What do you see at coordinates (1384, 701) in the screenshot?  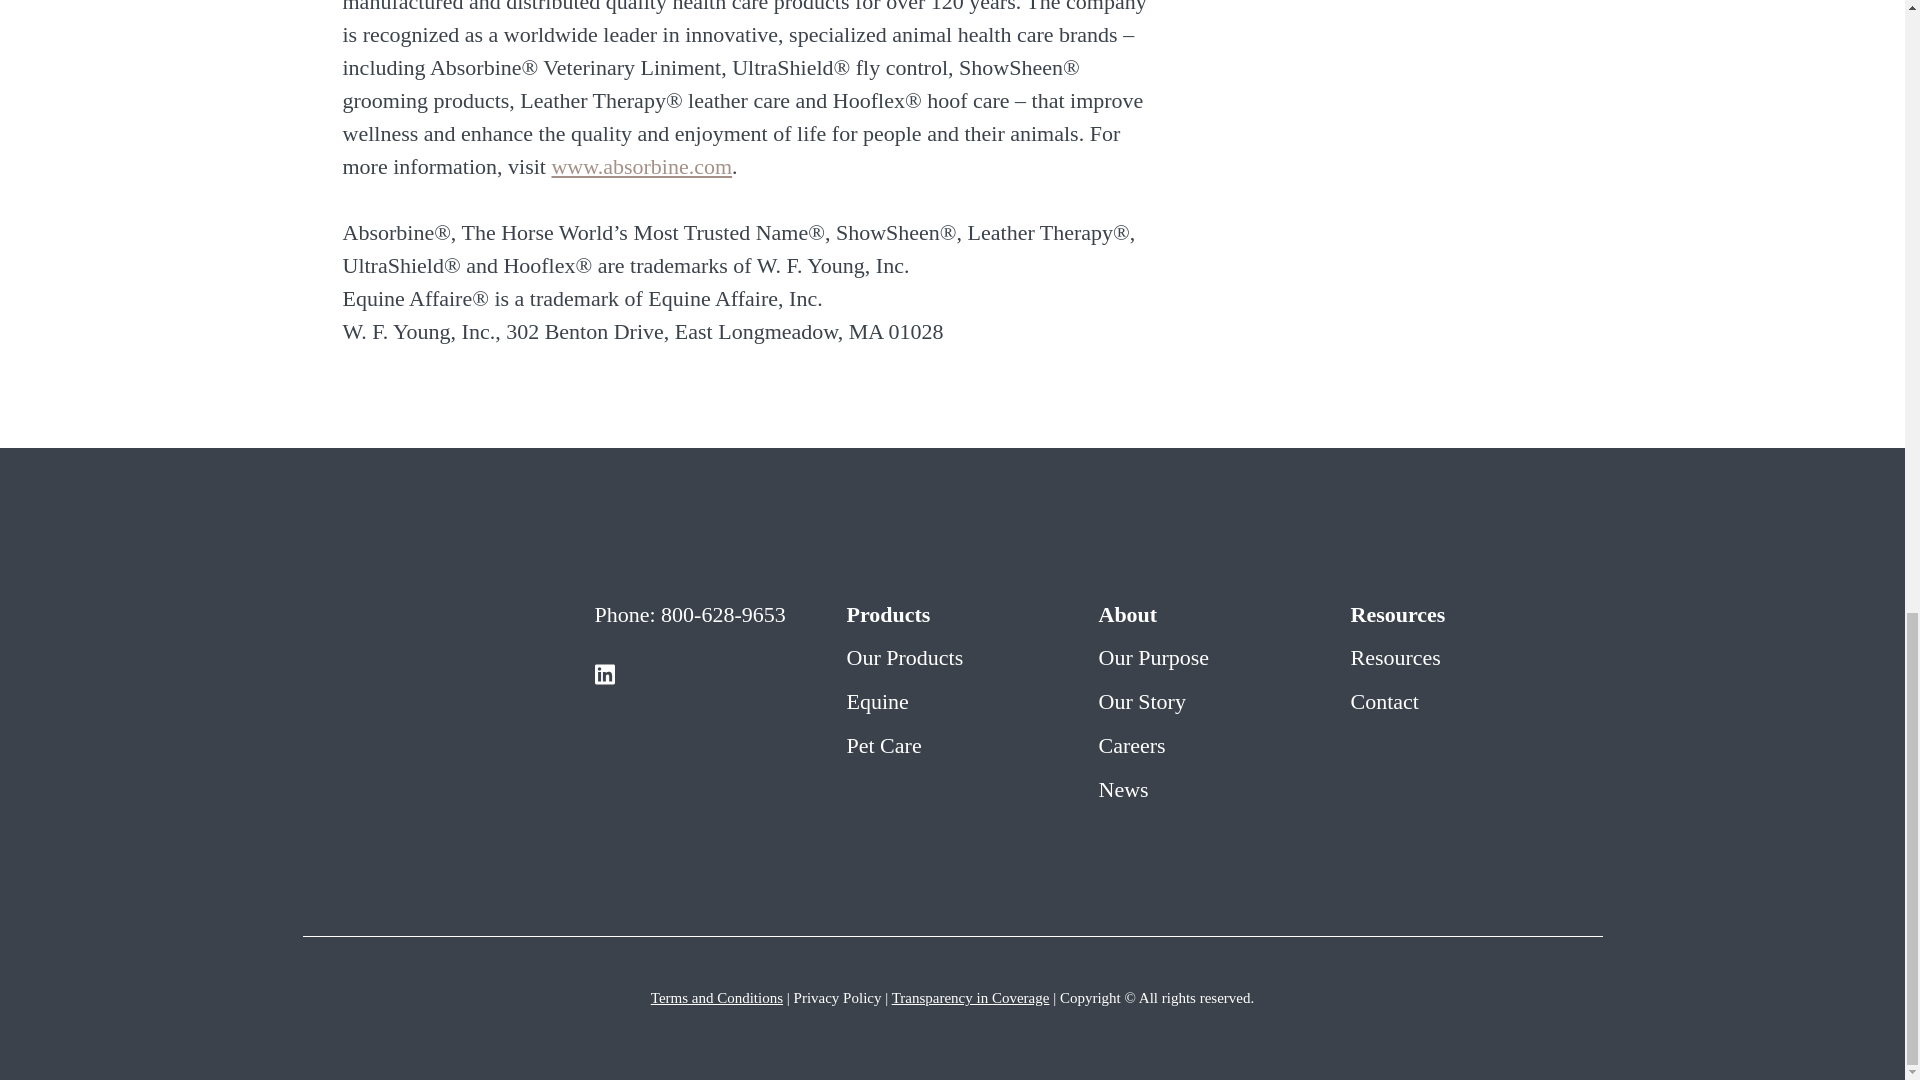 I see `Contact` at bounding box center [1384, 701].